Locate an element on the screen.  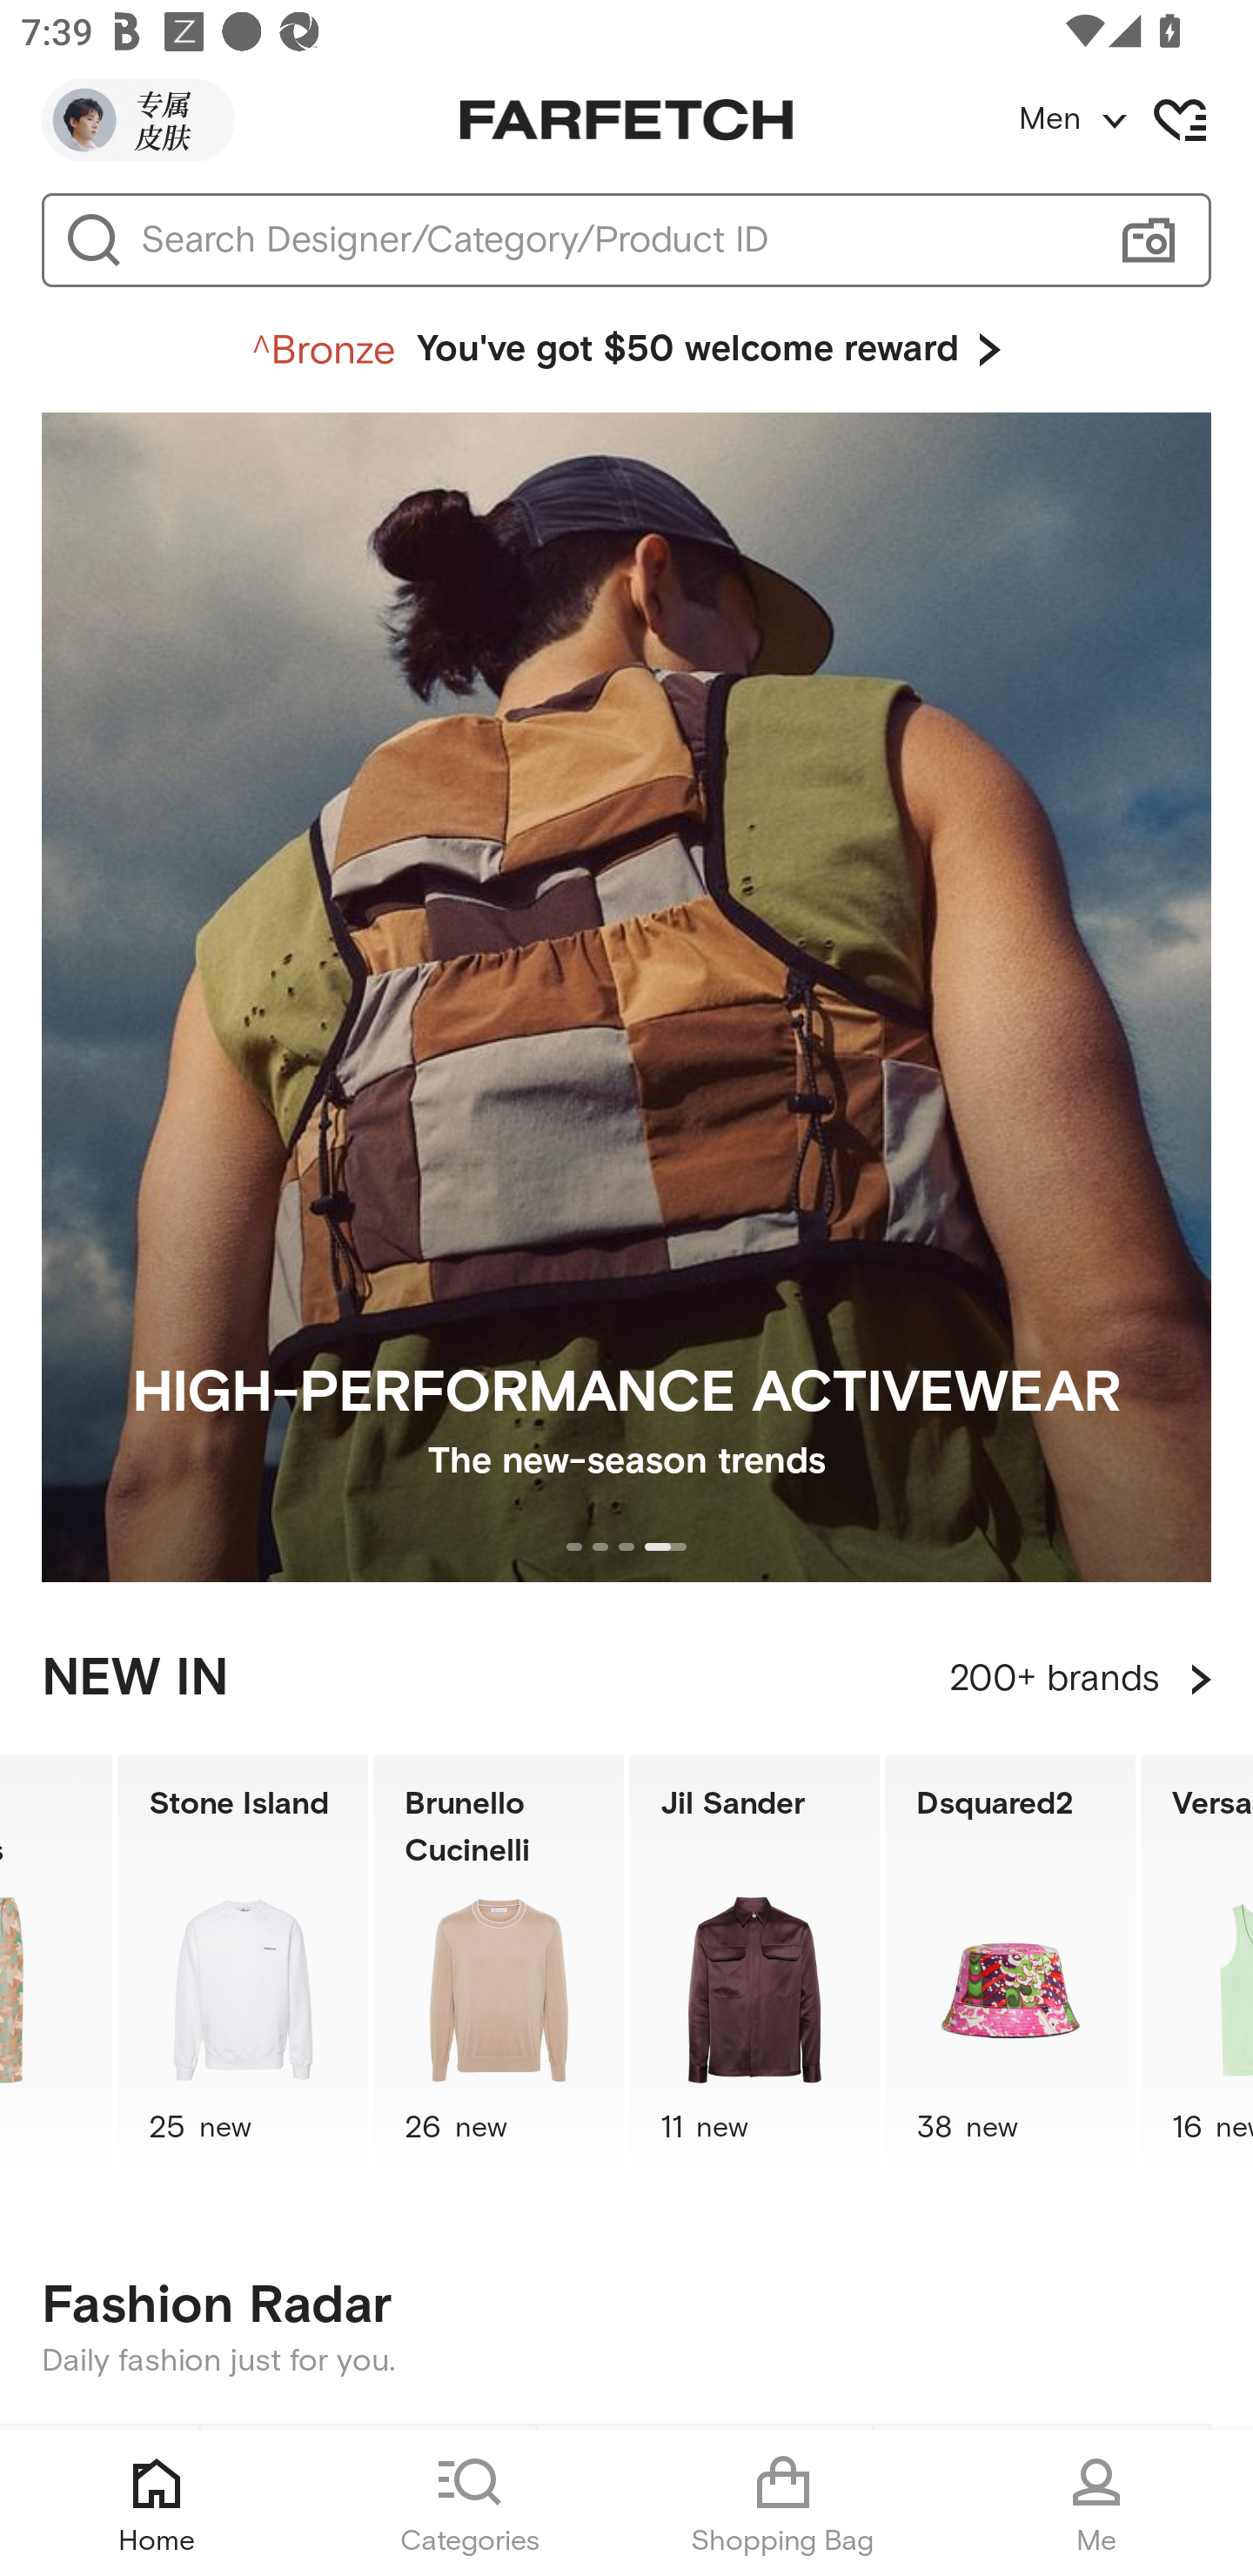
Jil Sander 11  new is located at coordinates (754, 1967).